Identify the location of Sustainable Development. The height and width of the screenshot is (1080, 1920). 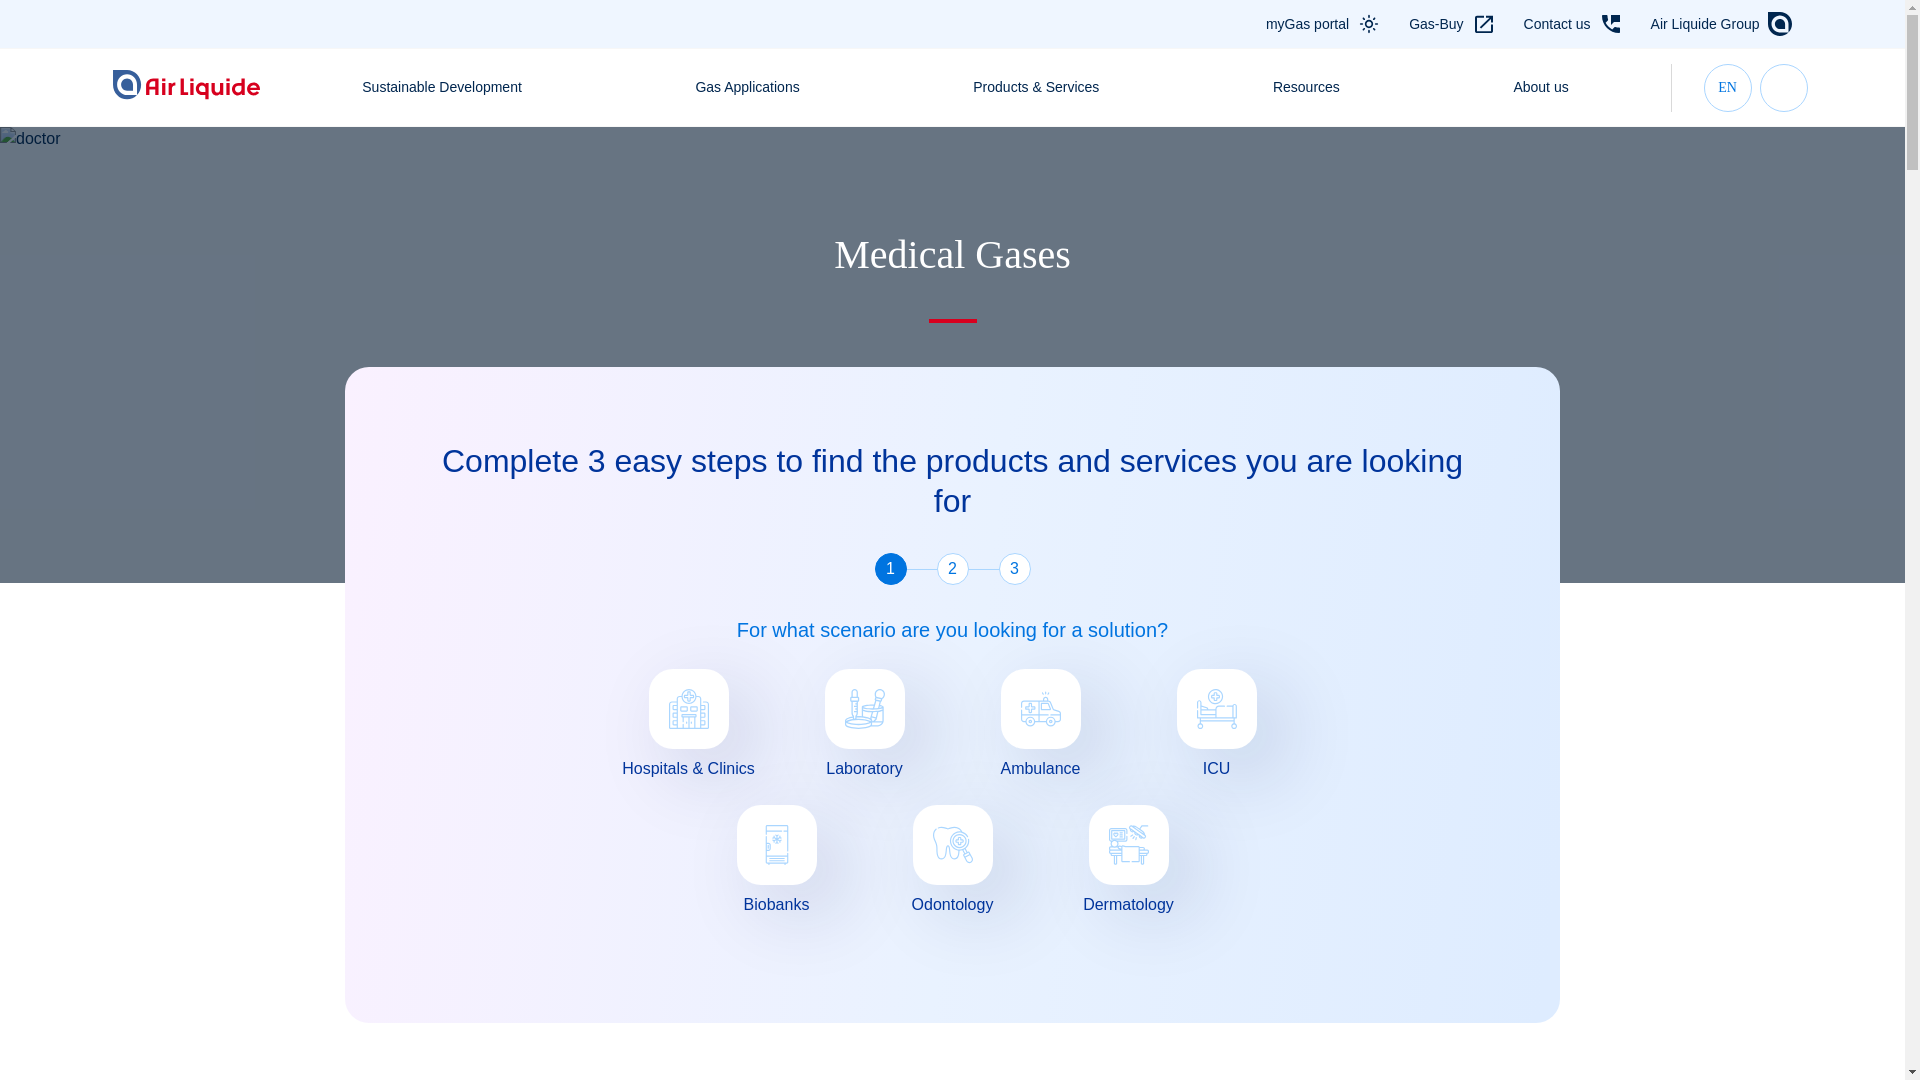
(441, 87).